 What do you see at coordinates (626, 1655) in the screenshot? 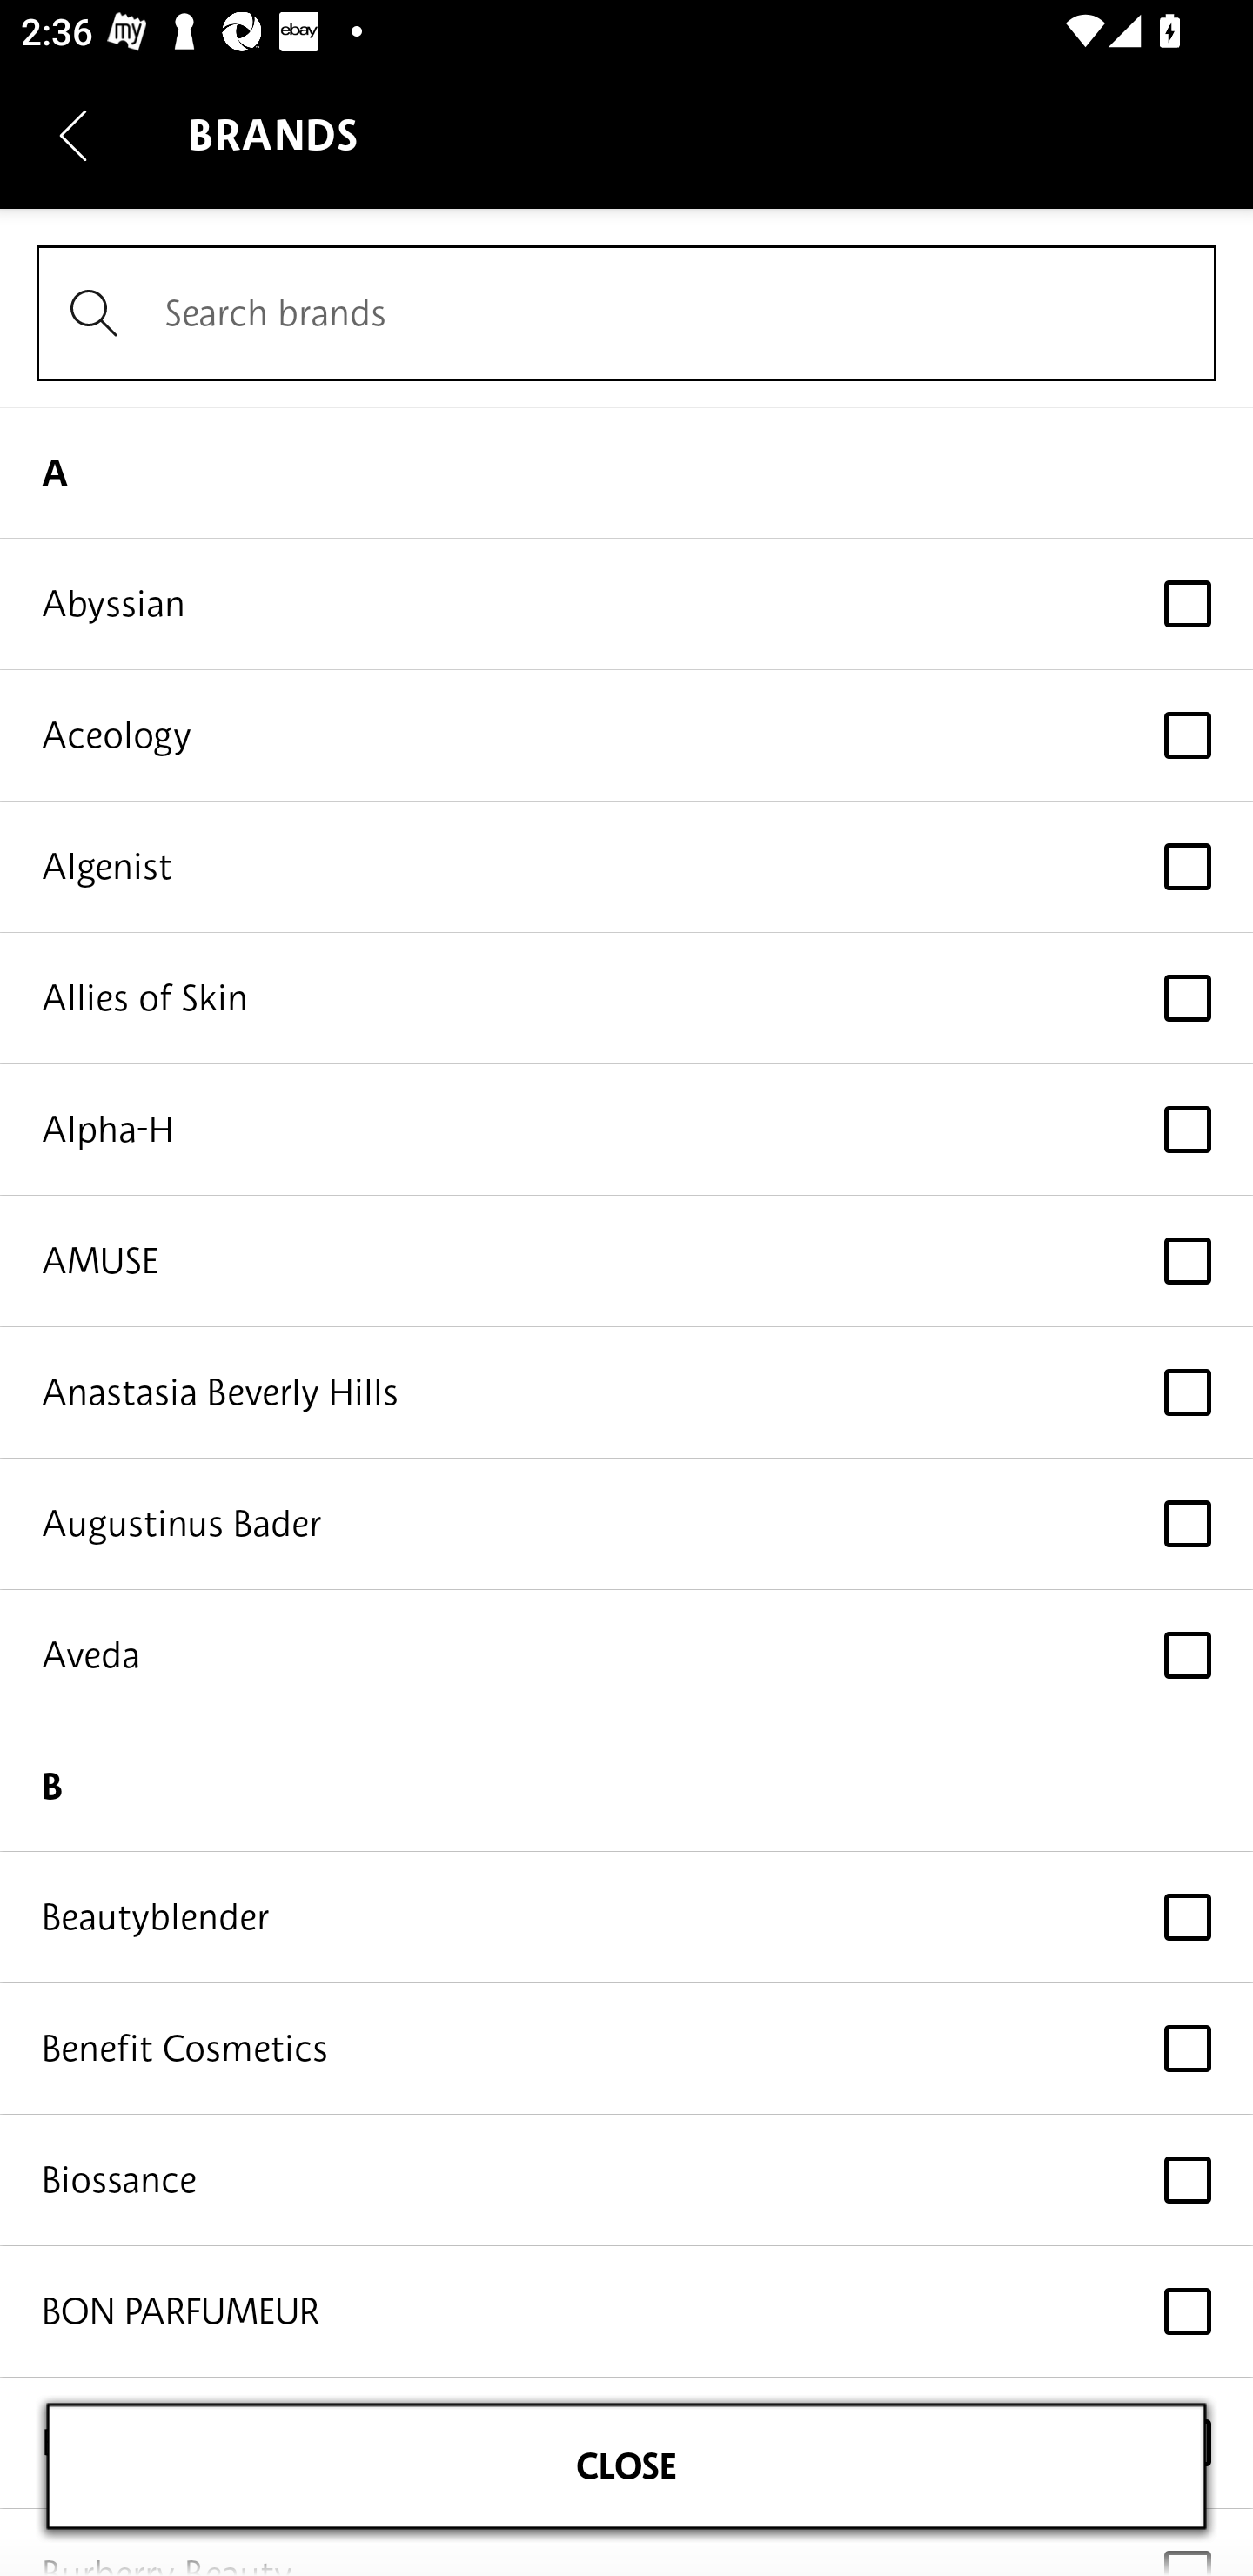
I see `Aveda` at bounding box center [626, 1655].